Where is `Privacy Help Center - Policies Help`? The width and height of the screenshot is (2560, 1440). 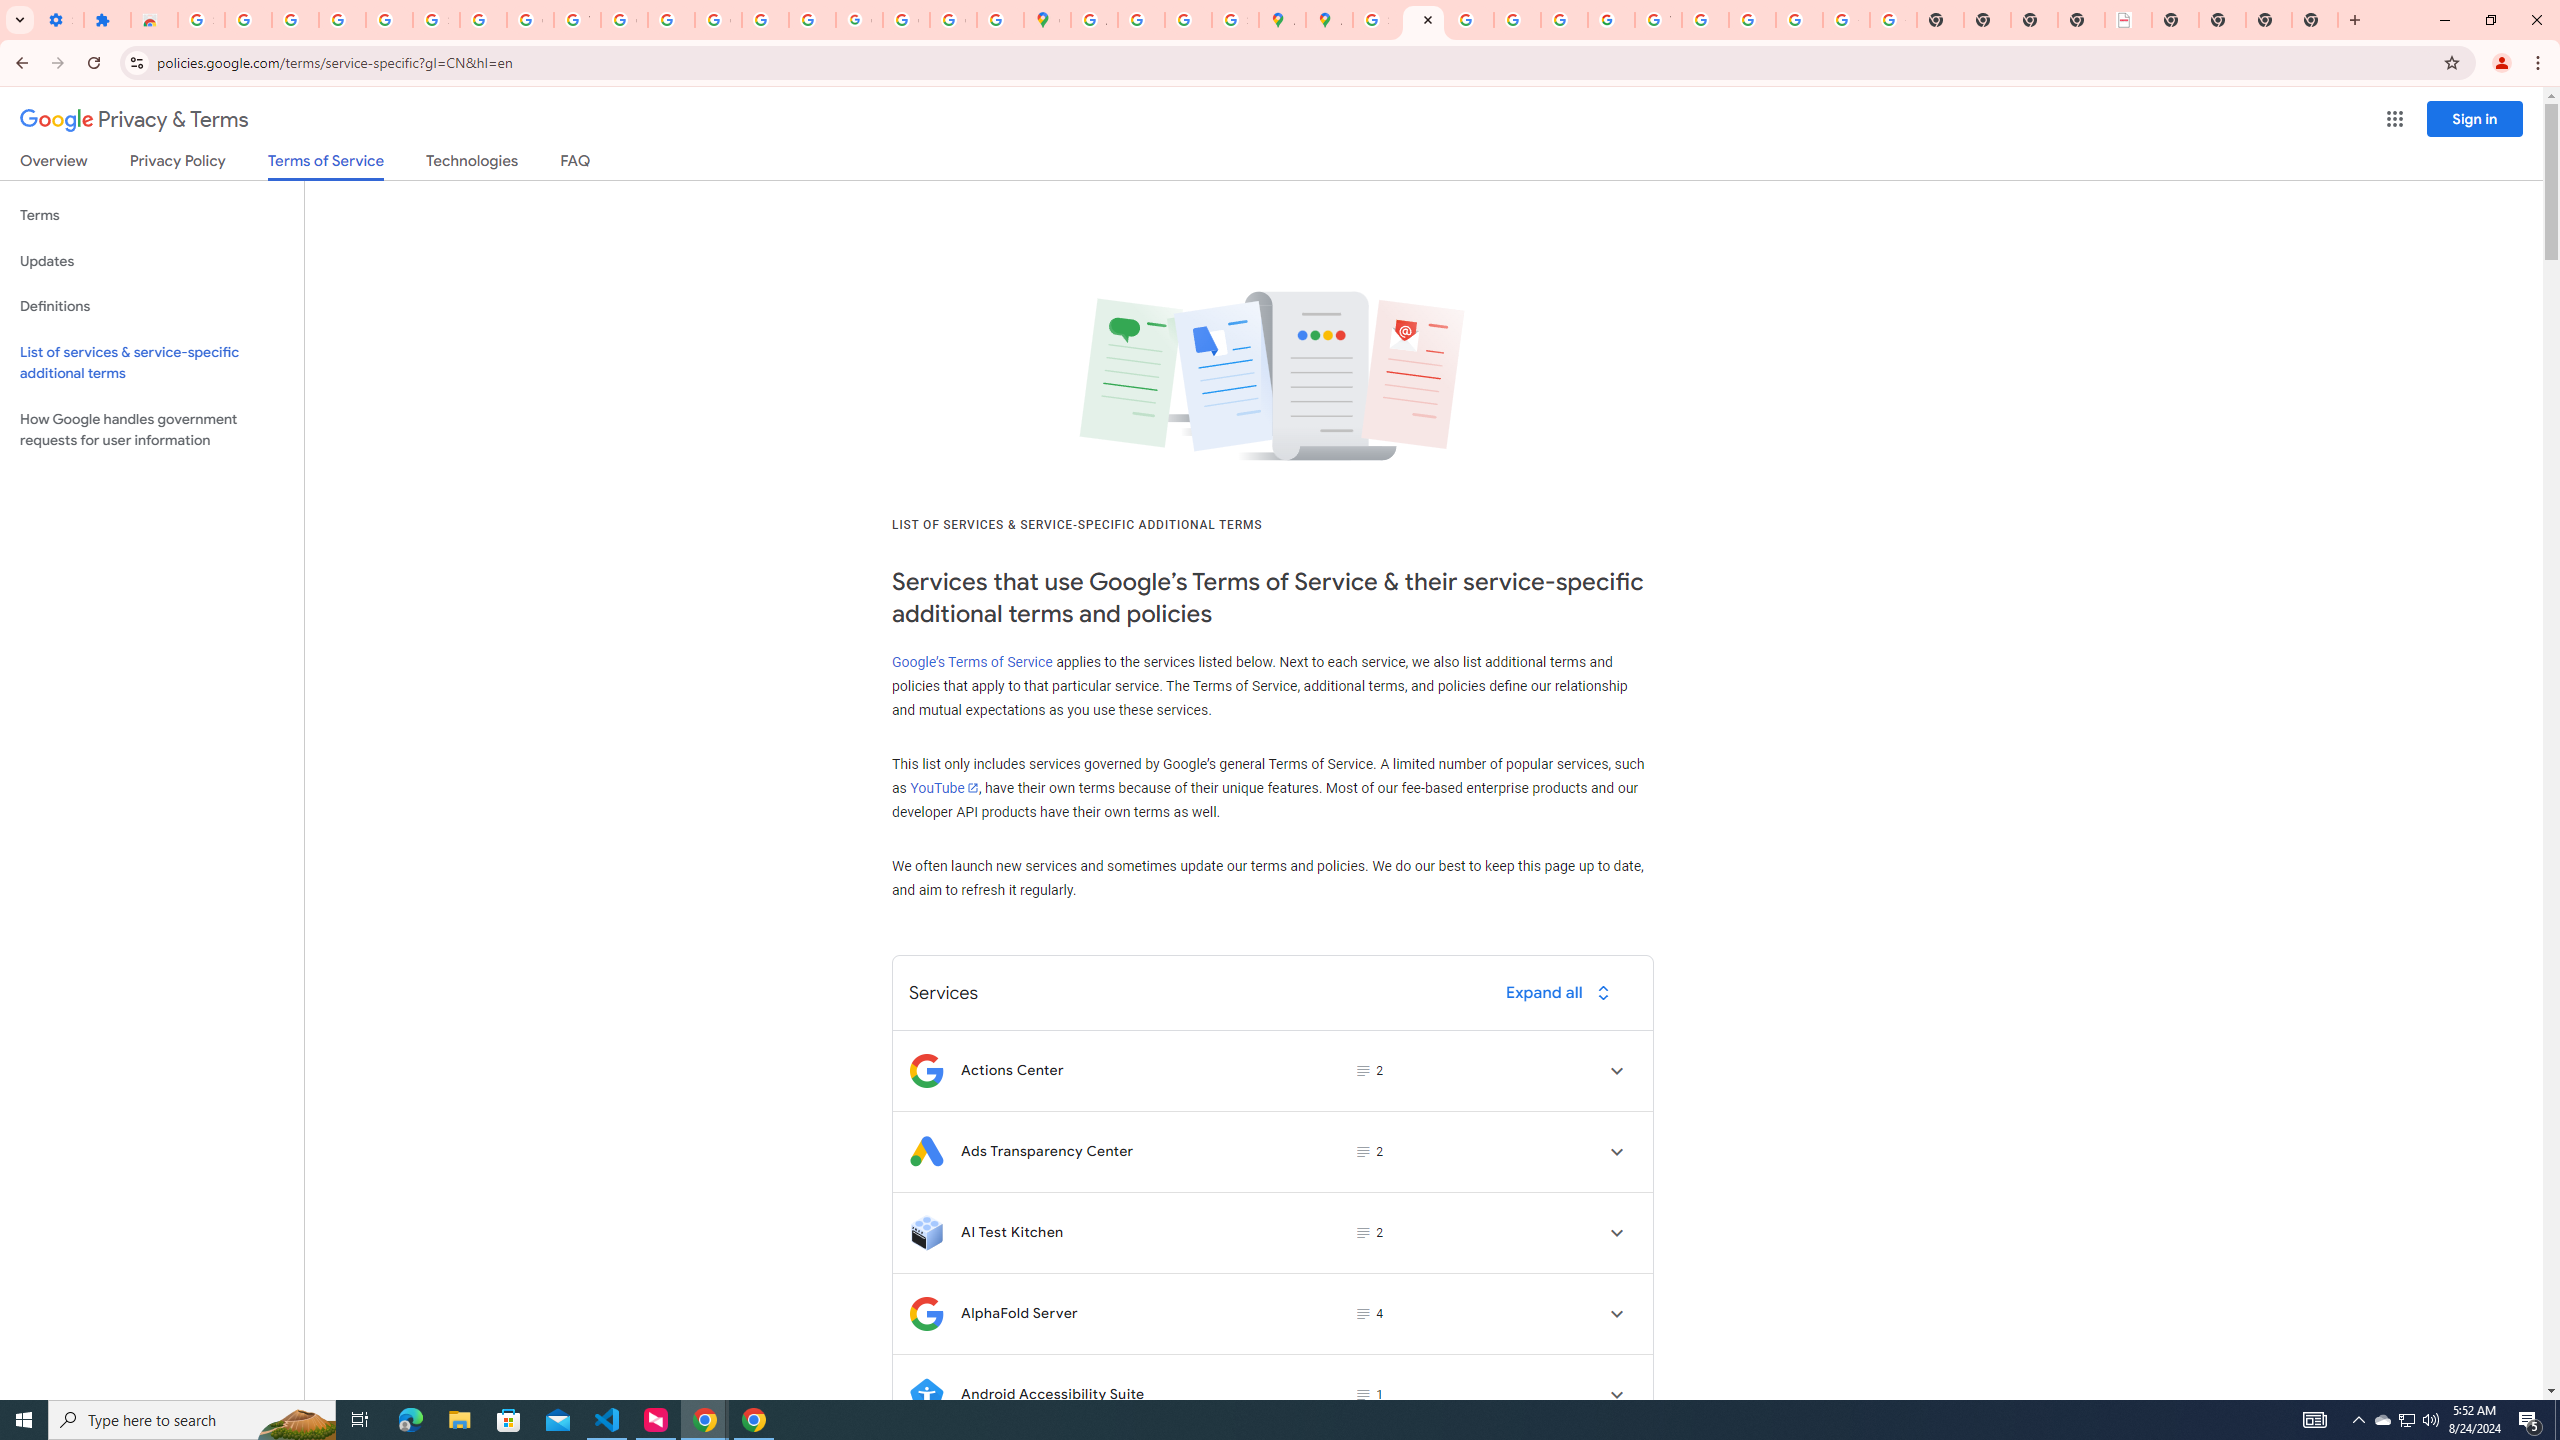
Privacy Help Center - Policies Help is located at coordinates (1470, 20).